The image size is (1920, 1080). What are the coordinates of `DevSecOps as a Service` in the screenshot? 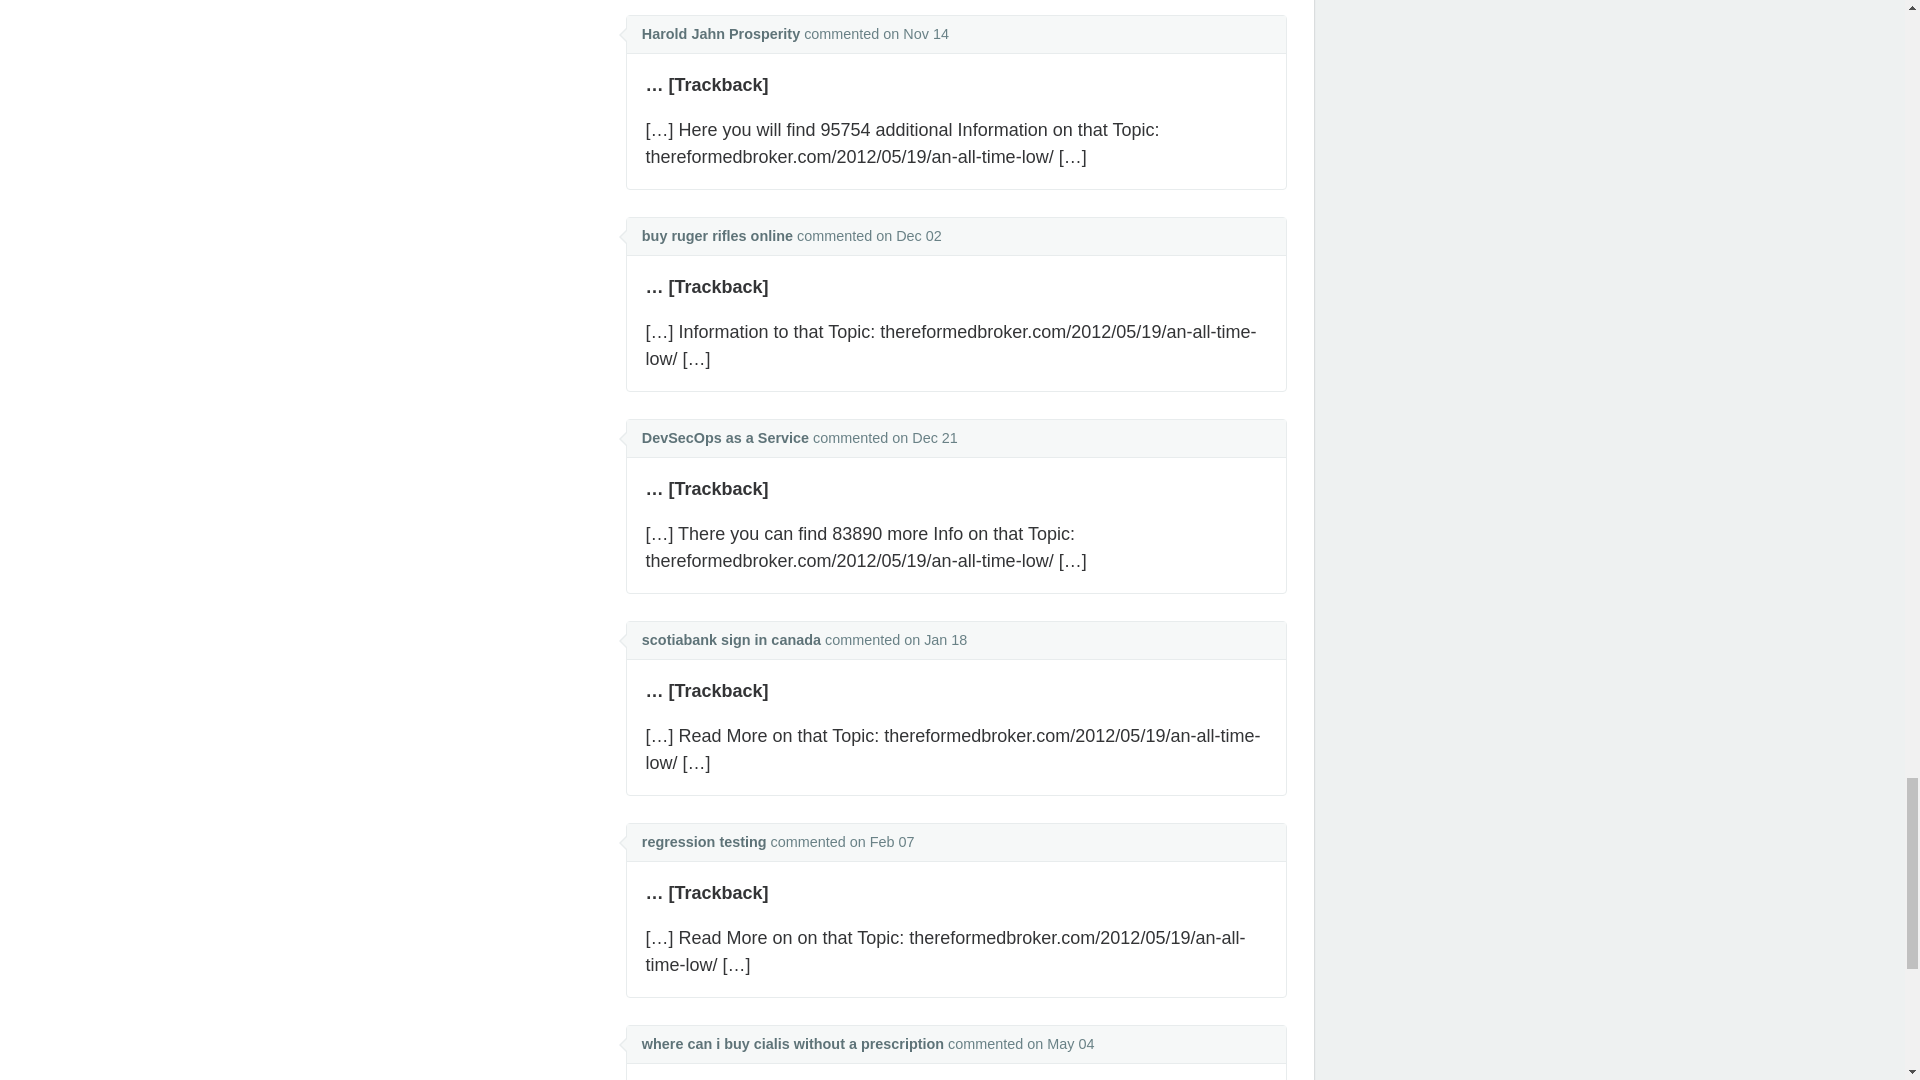 It's located at (724, 438).